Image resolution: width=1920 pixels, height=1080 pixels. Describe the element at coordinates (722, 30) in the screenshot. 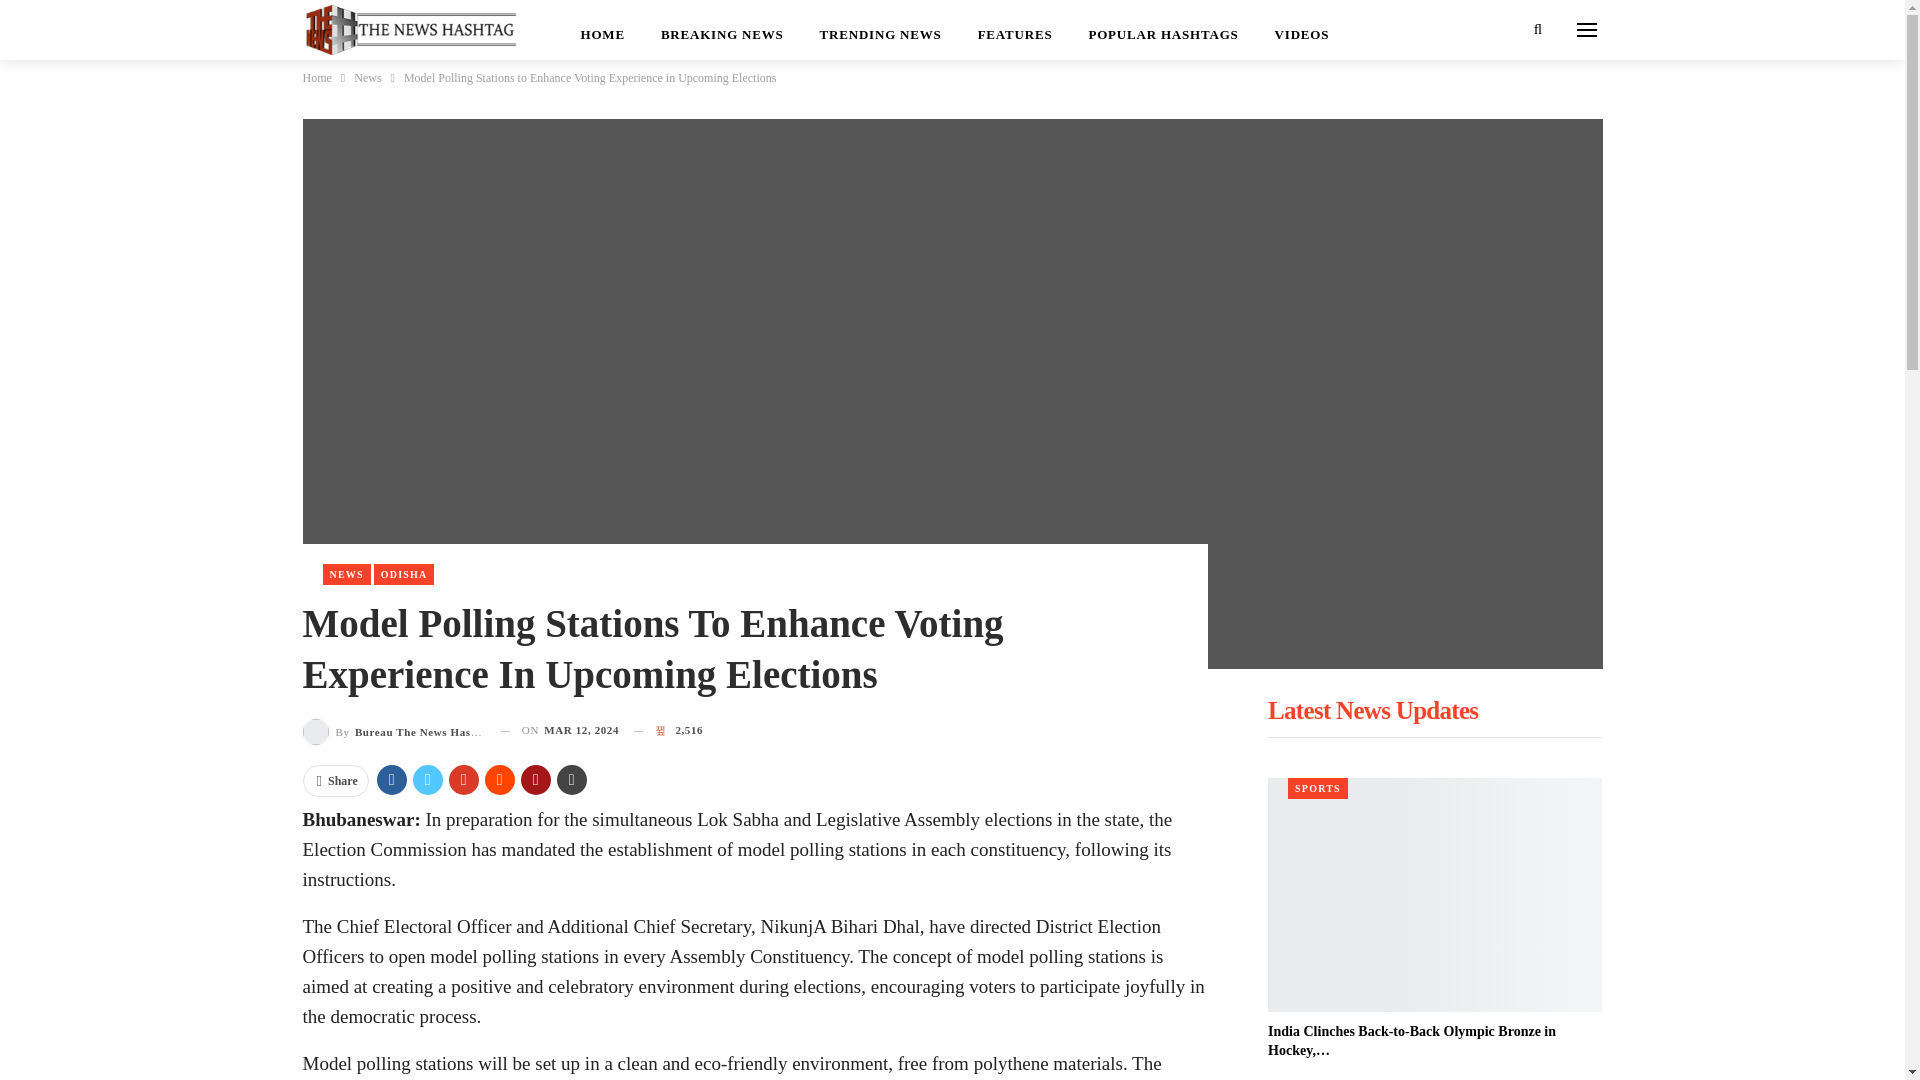

I see `BREAKING NEWS` at that location.